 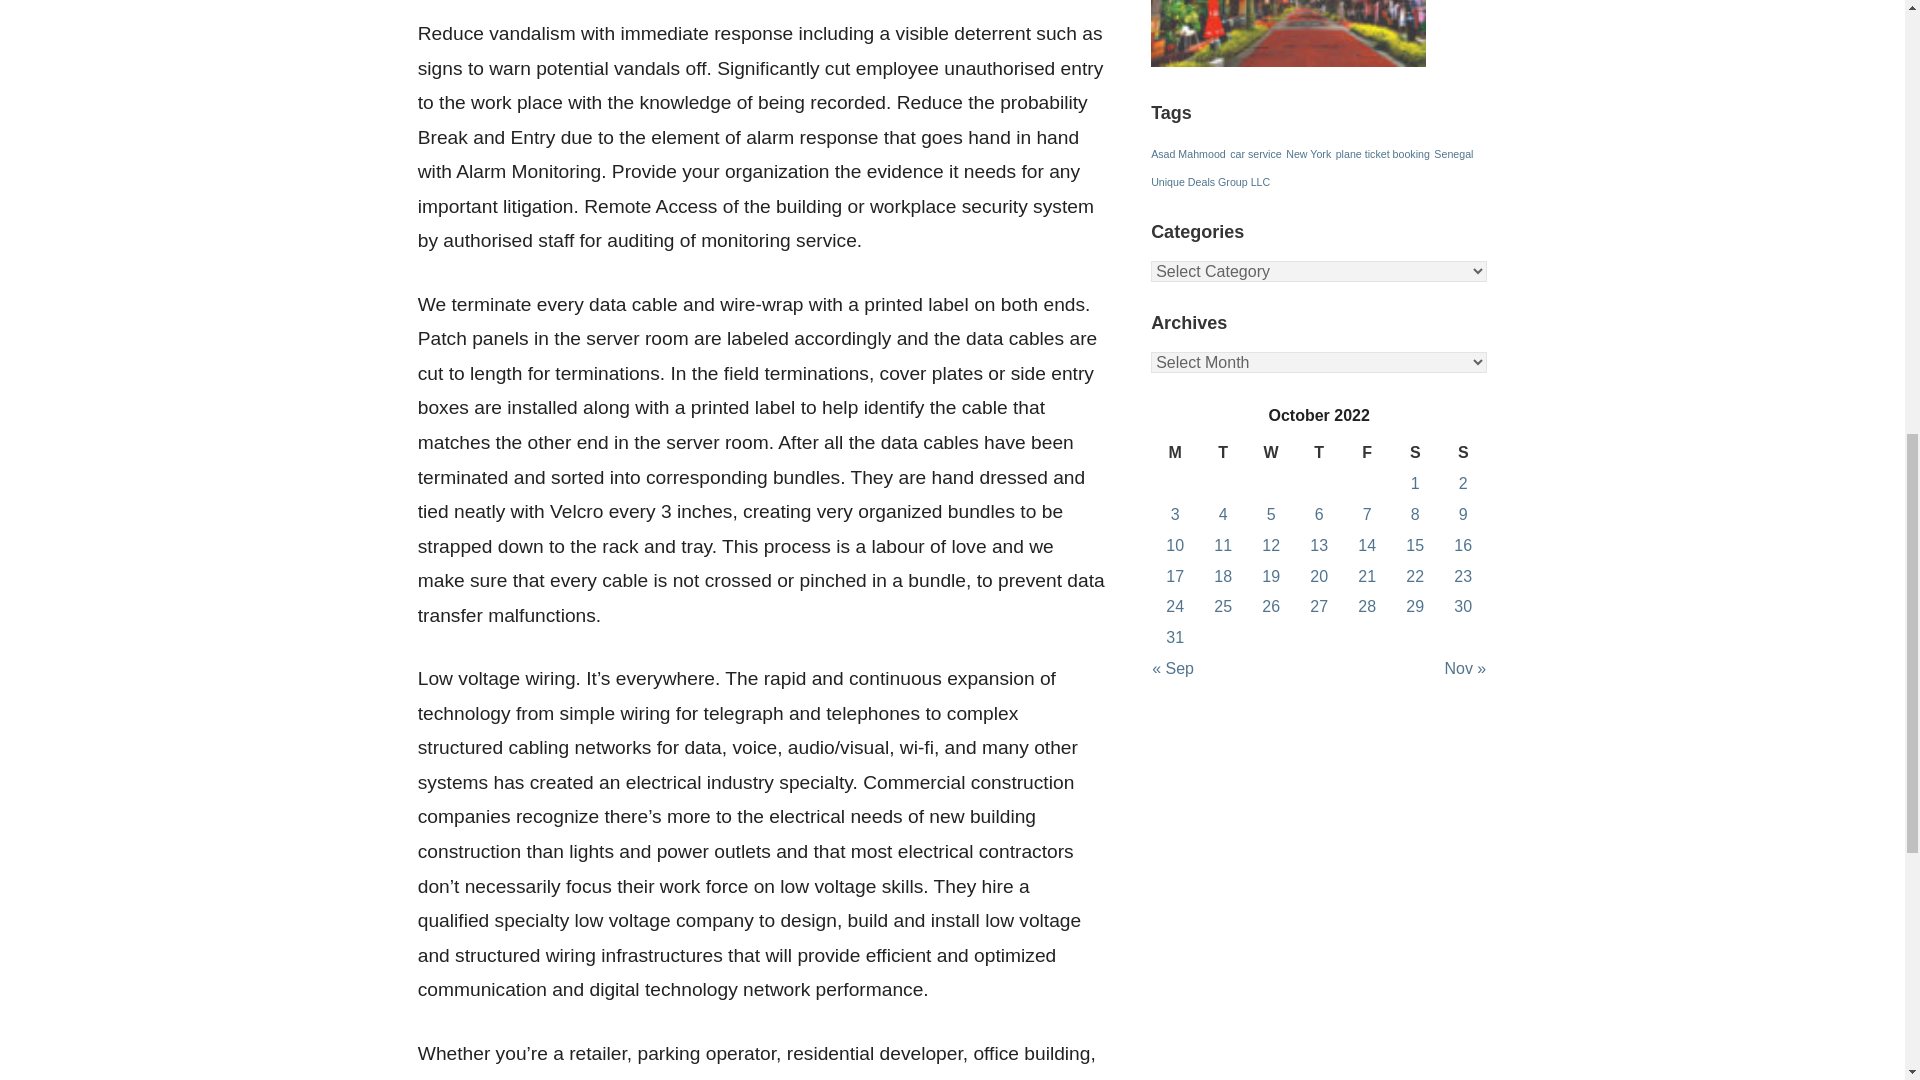 I want to click on Monday, so click(x=1174, y=453).